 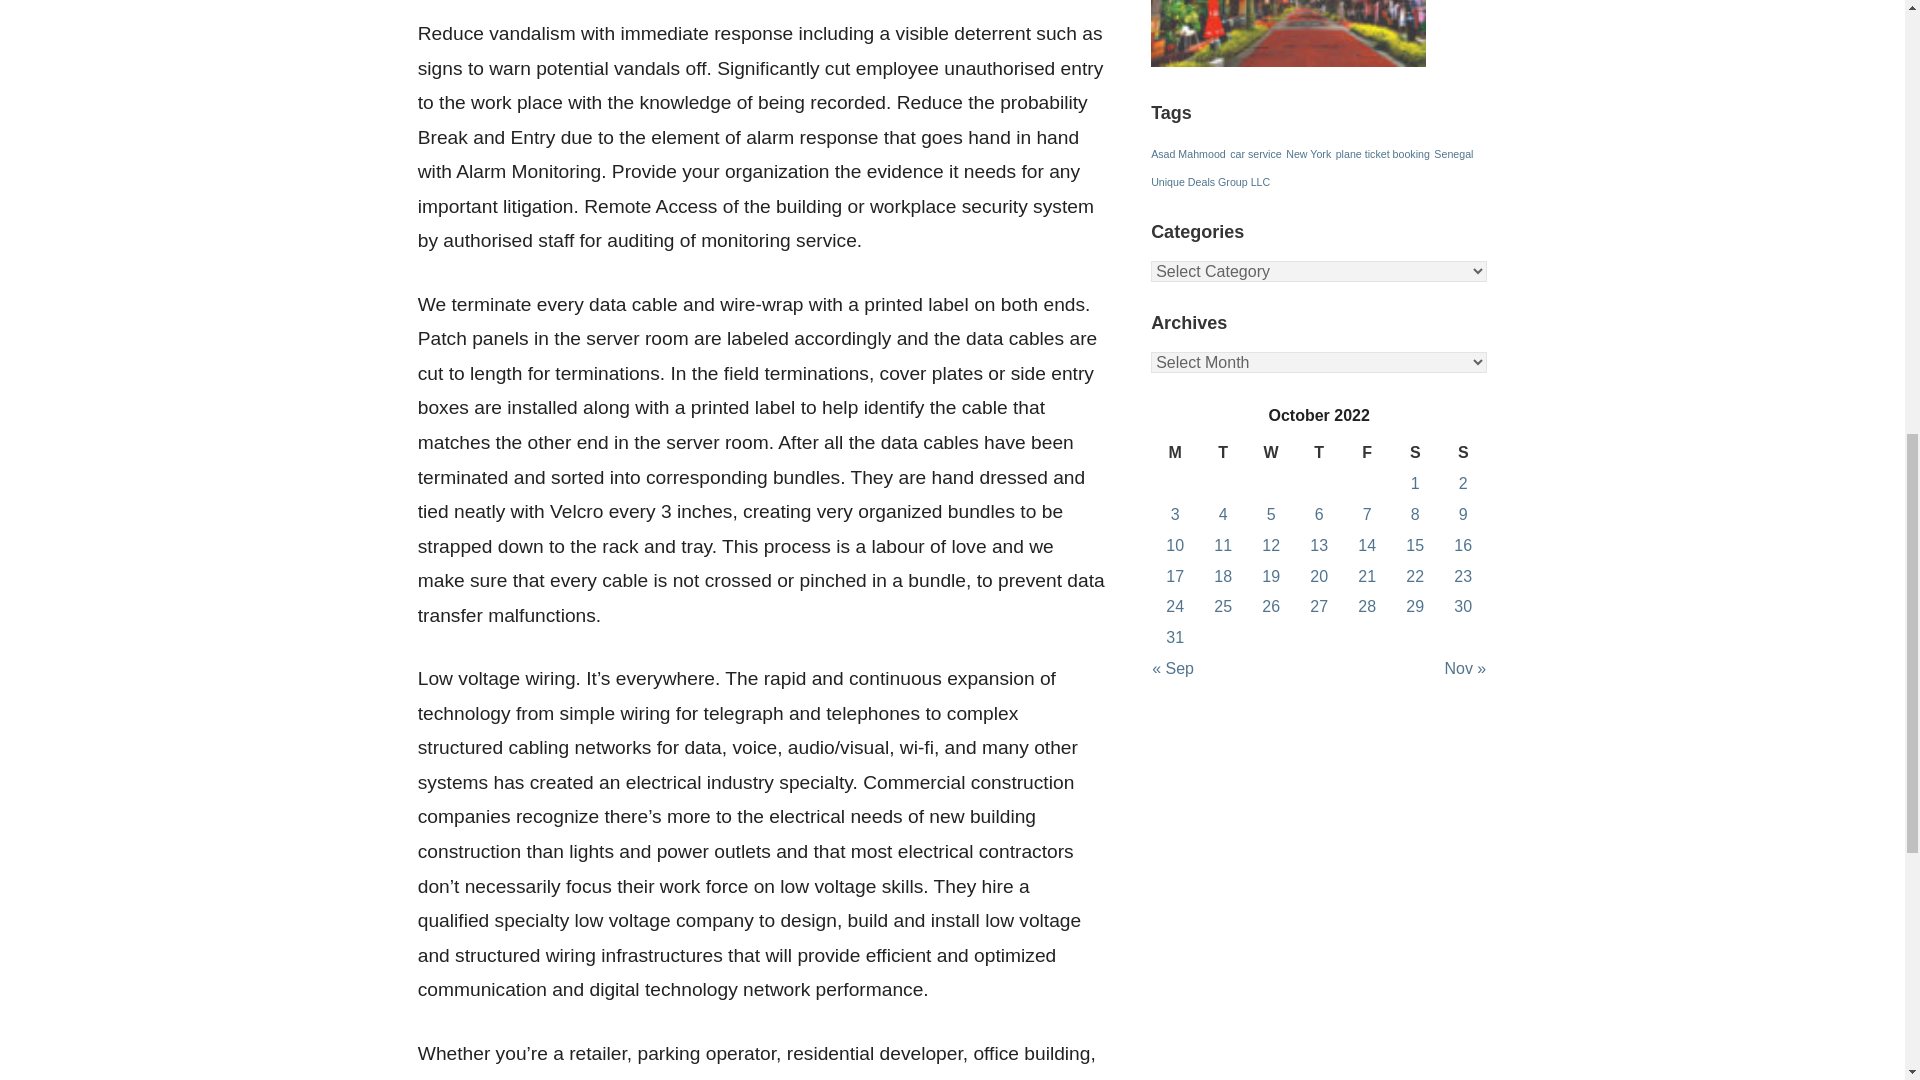 I want to click on Monday, so click(x=1174, y=453).